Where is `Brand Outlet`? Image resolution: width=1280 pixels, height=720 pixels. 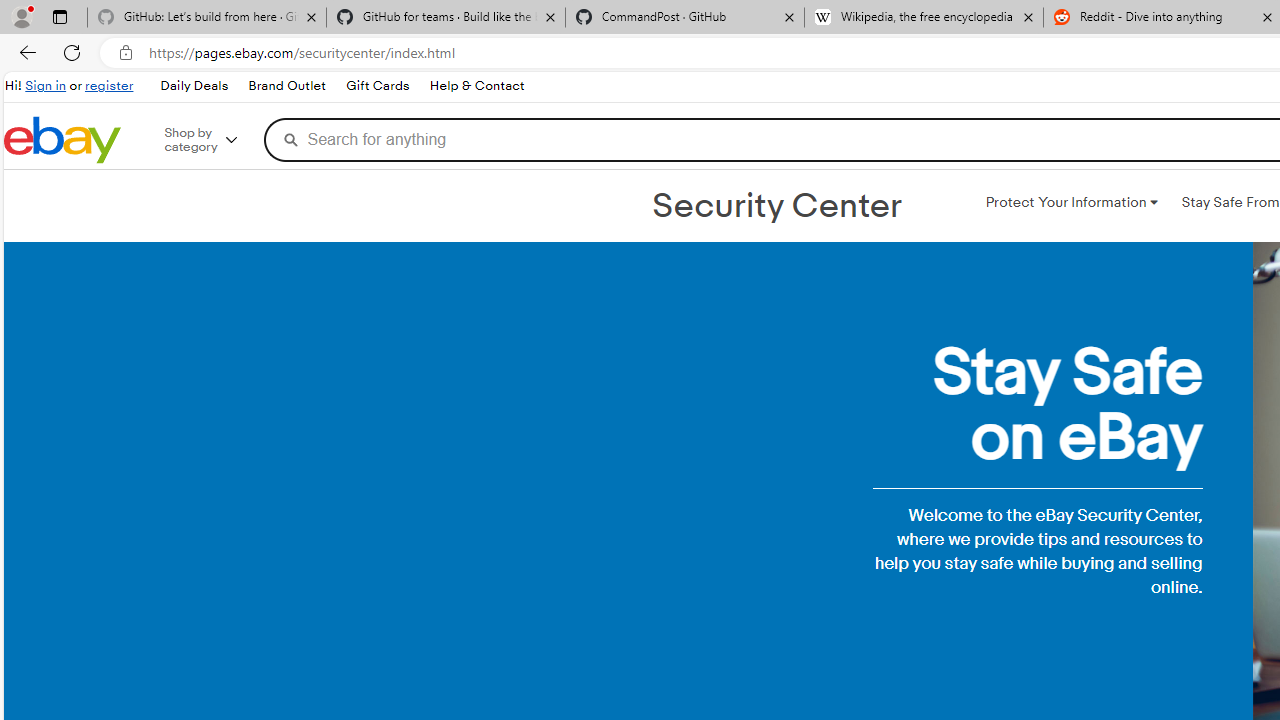
Brand Outlet is located at coordinates (286, 86).